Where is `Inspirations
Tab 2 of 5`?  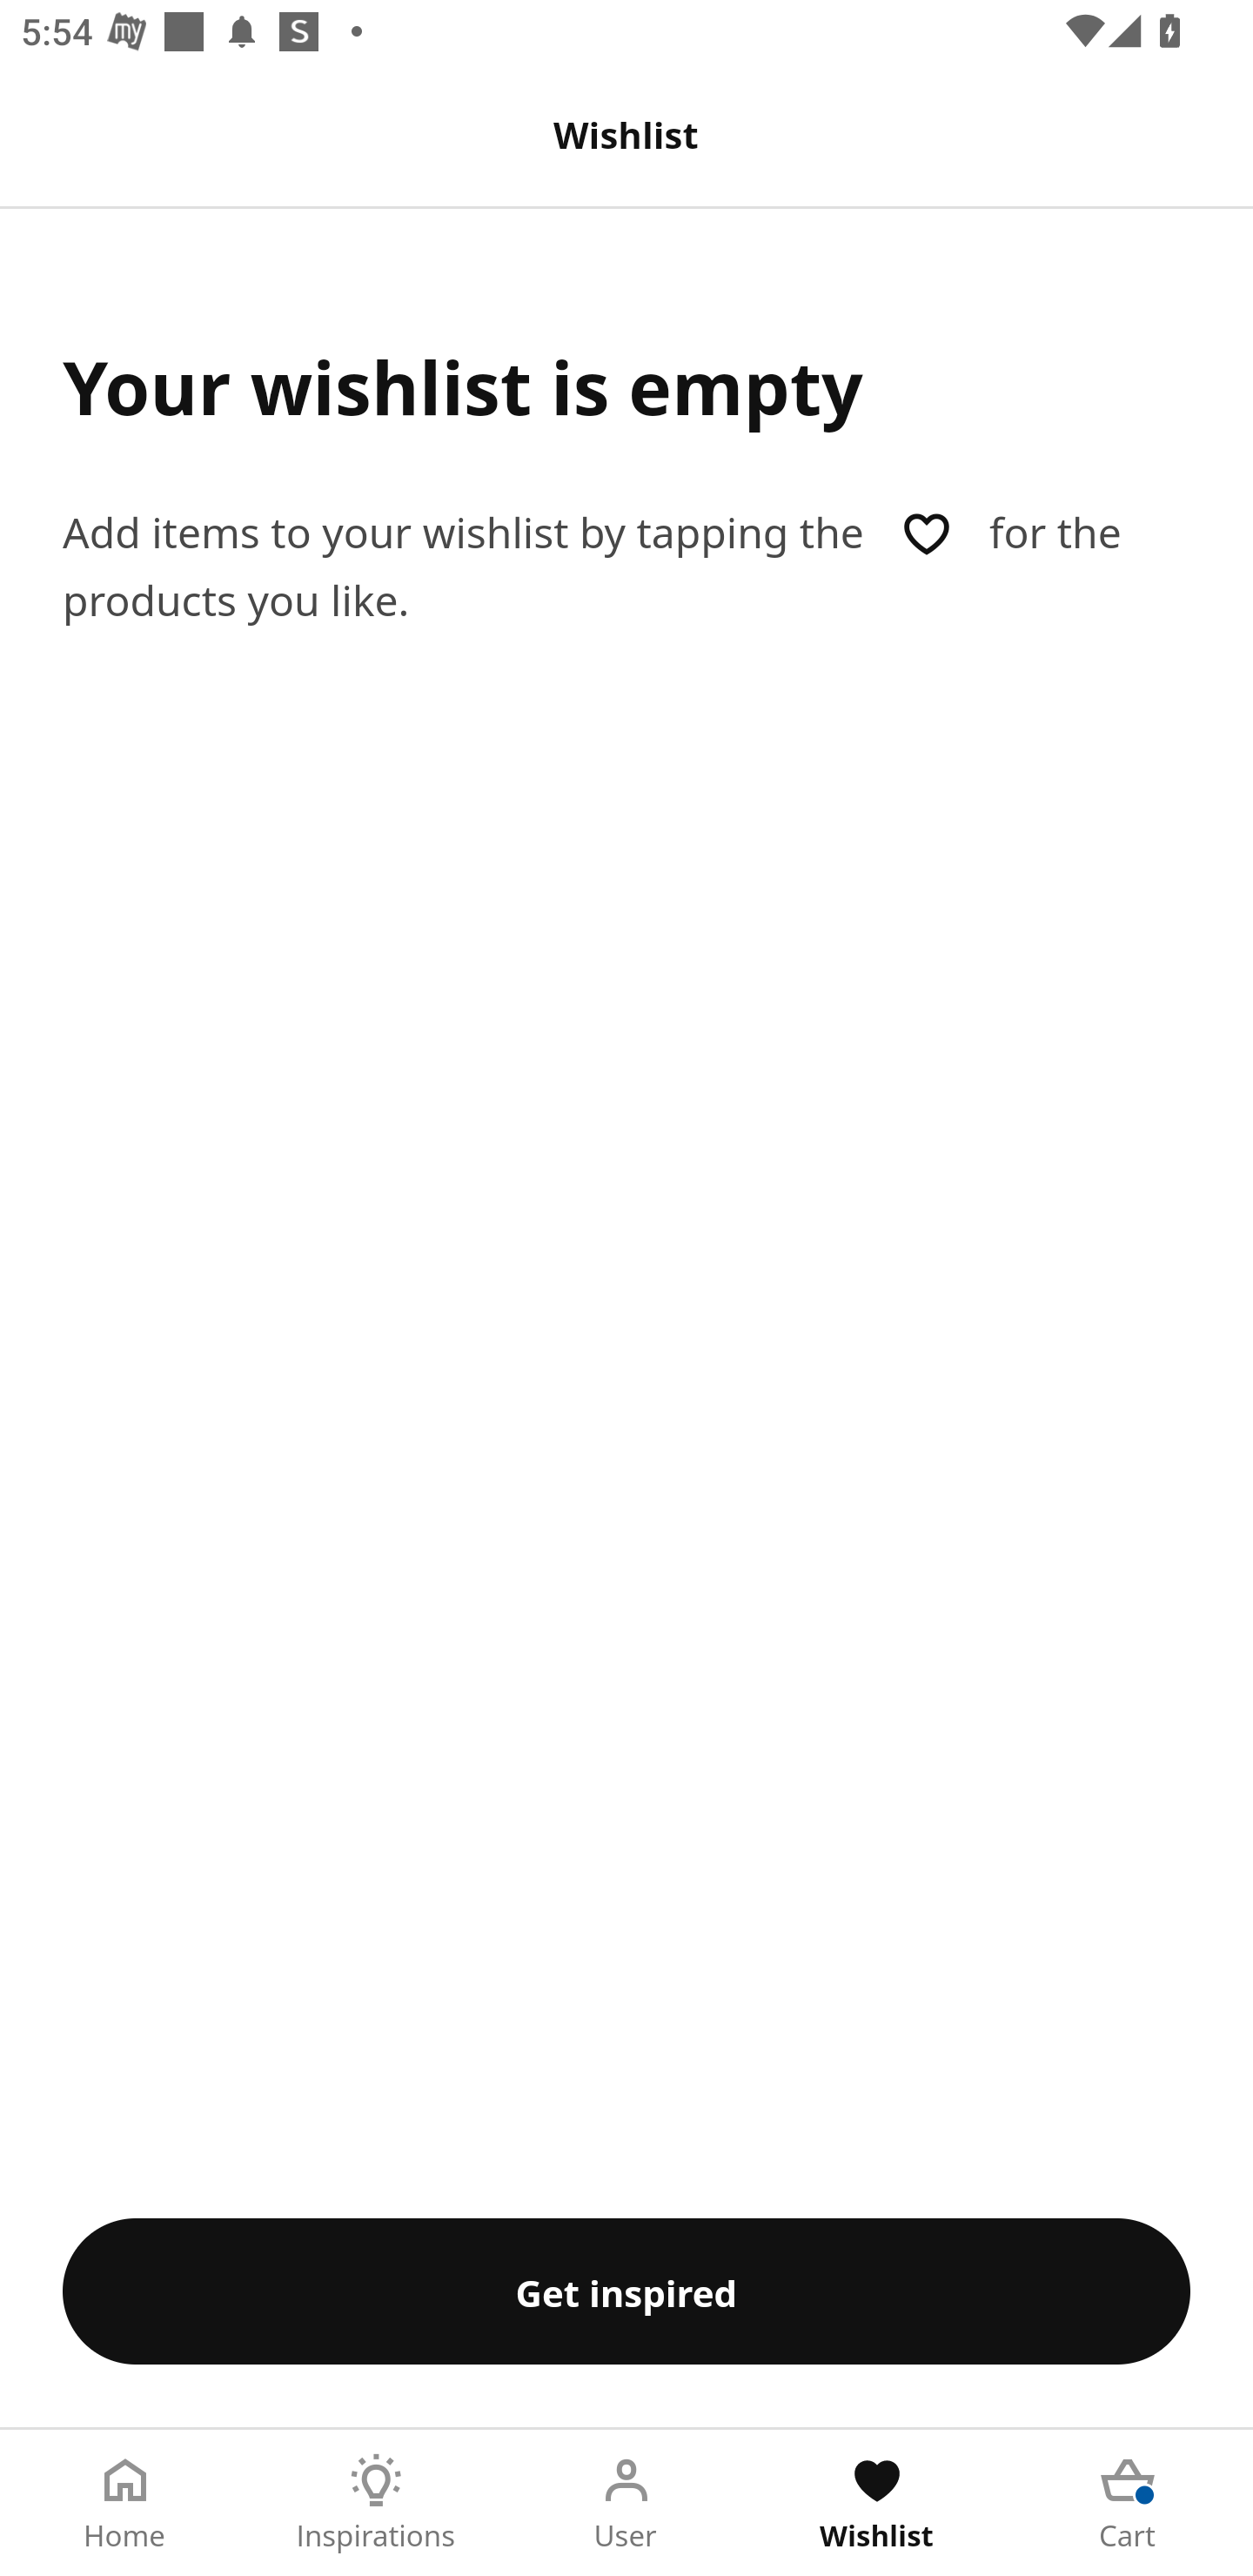
Inspirations
Tab 2 of 5 is located at coordinates (376, 2503).